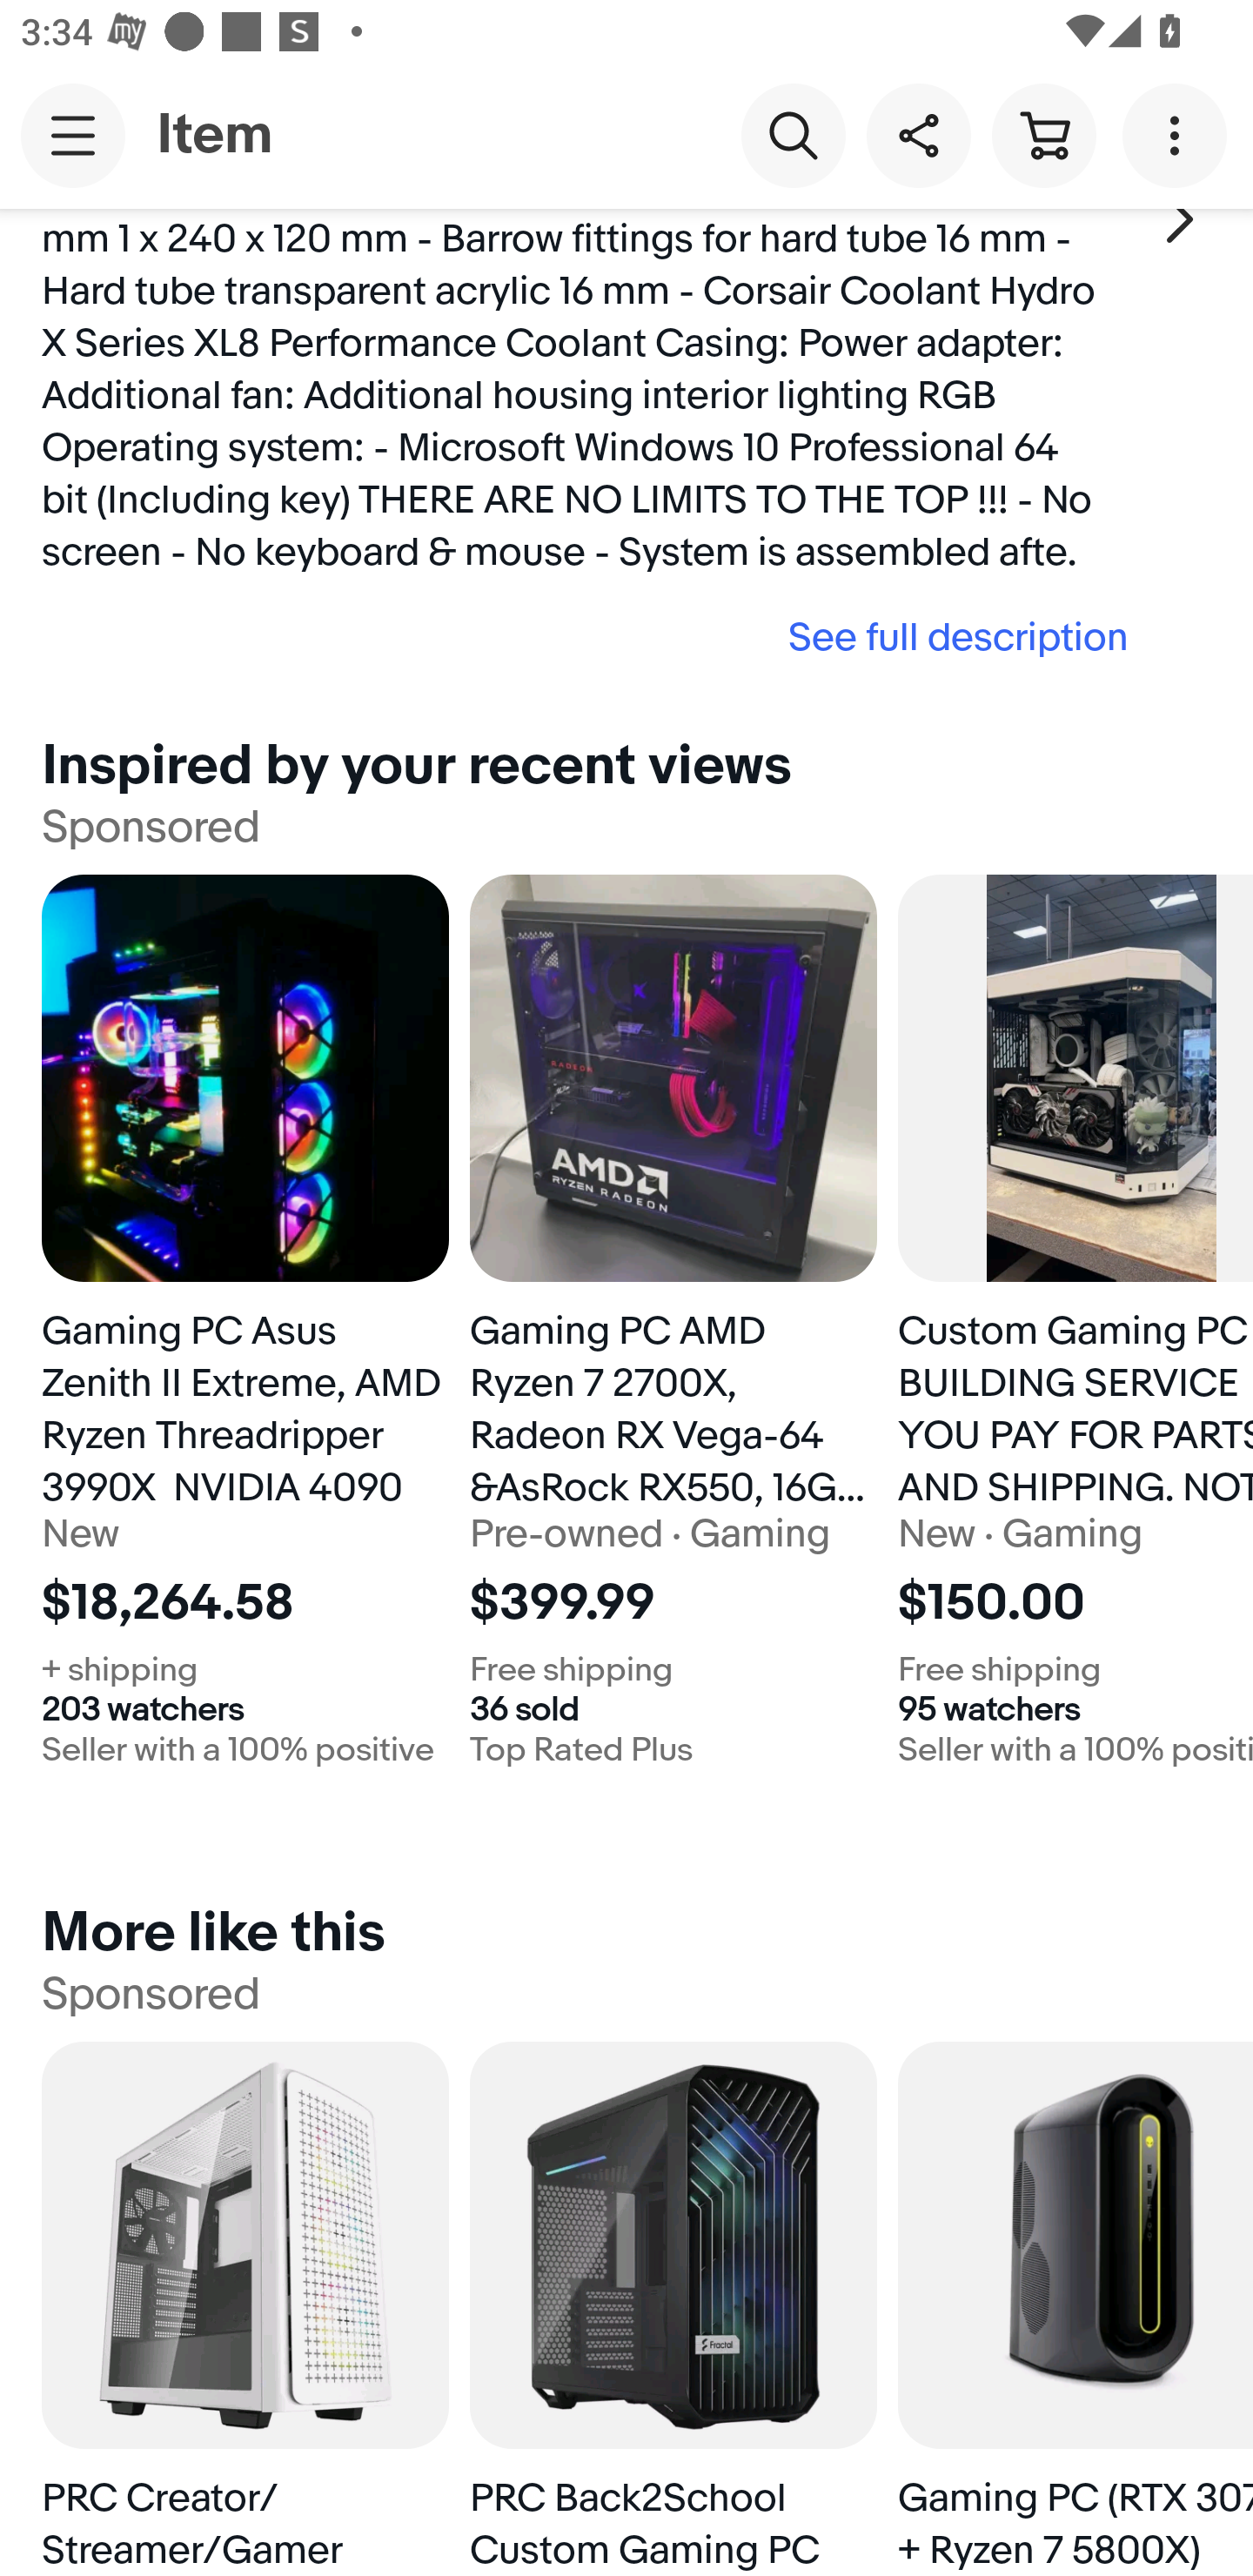  I want to click on More options, so click(1180, 134).